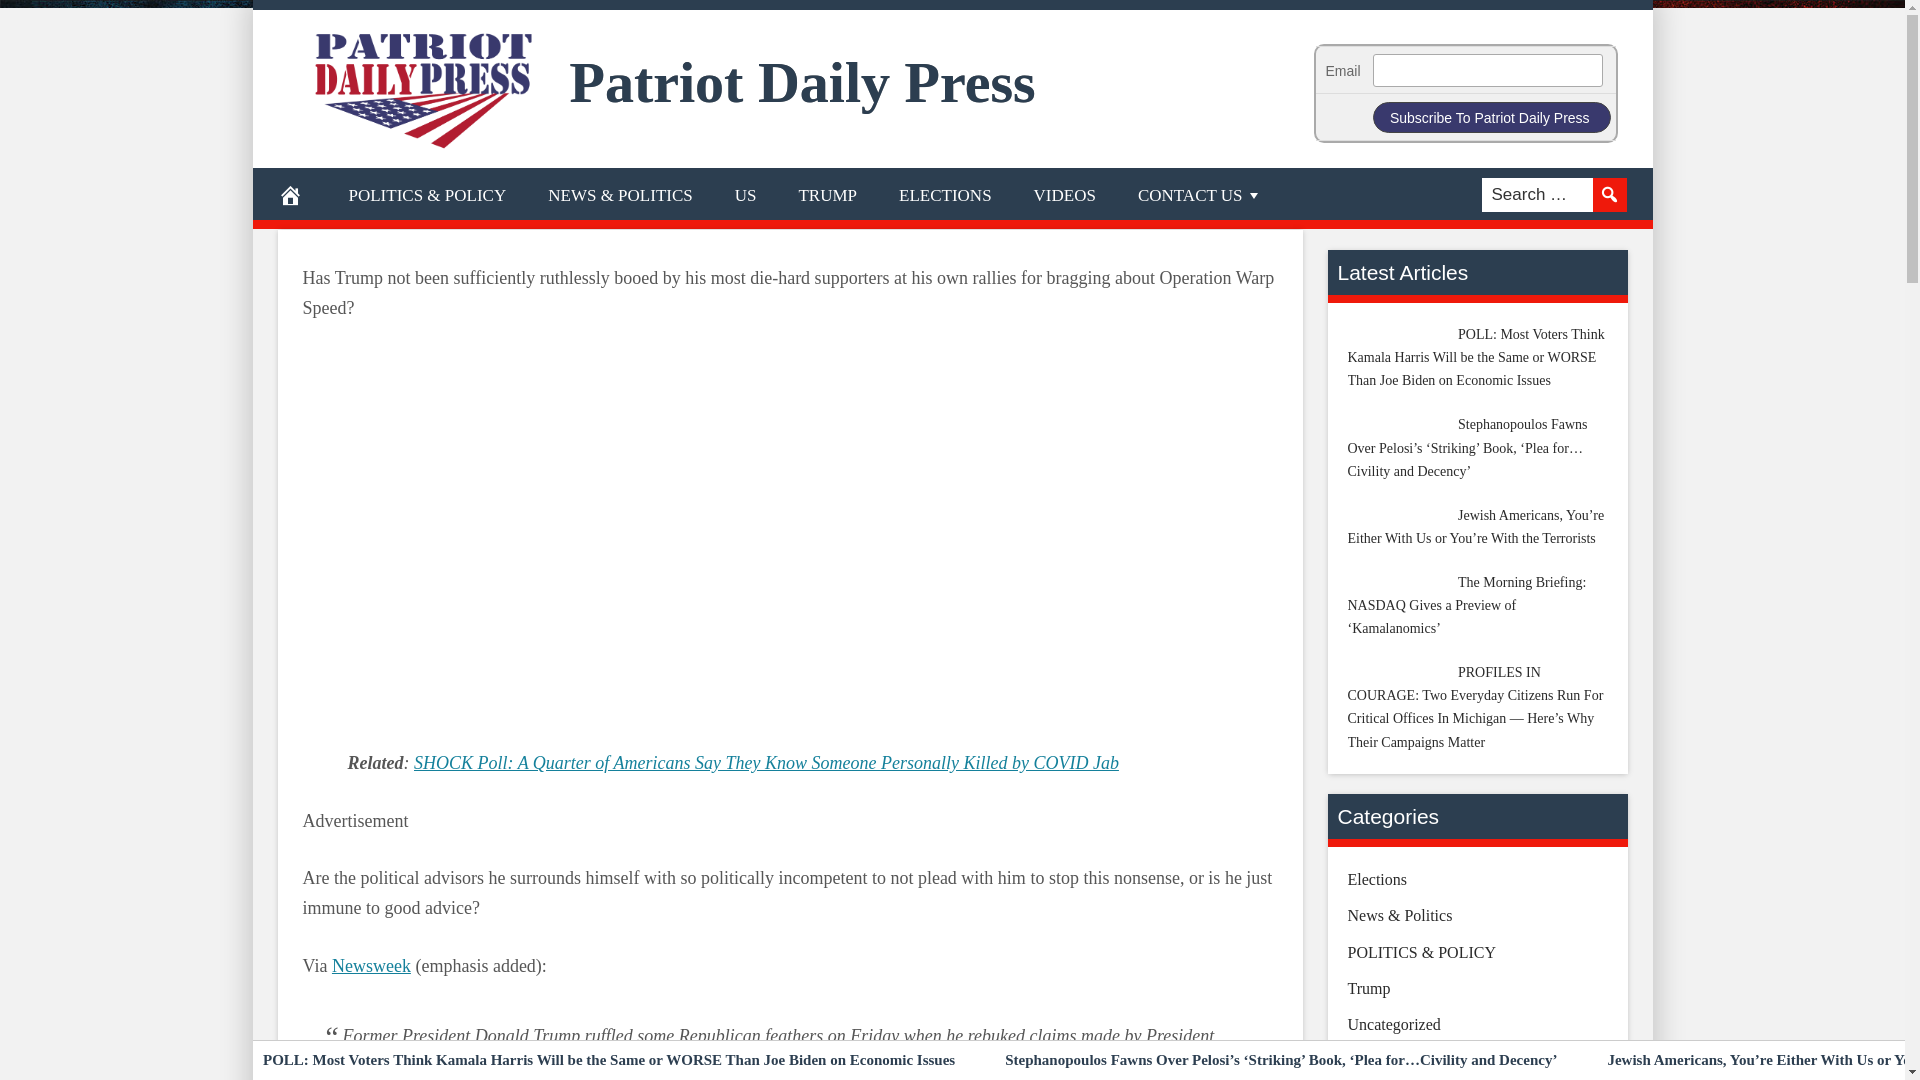  I want to click on Patriot Daily Press, so click(803, 82).